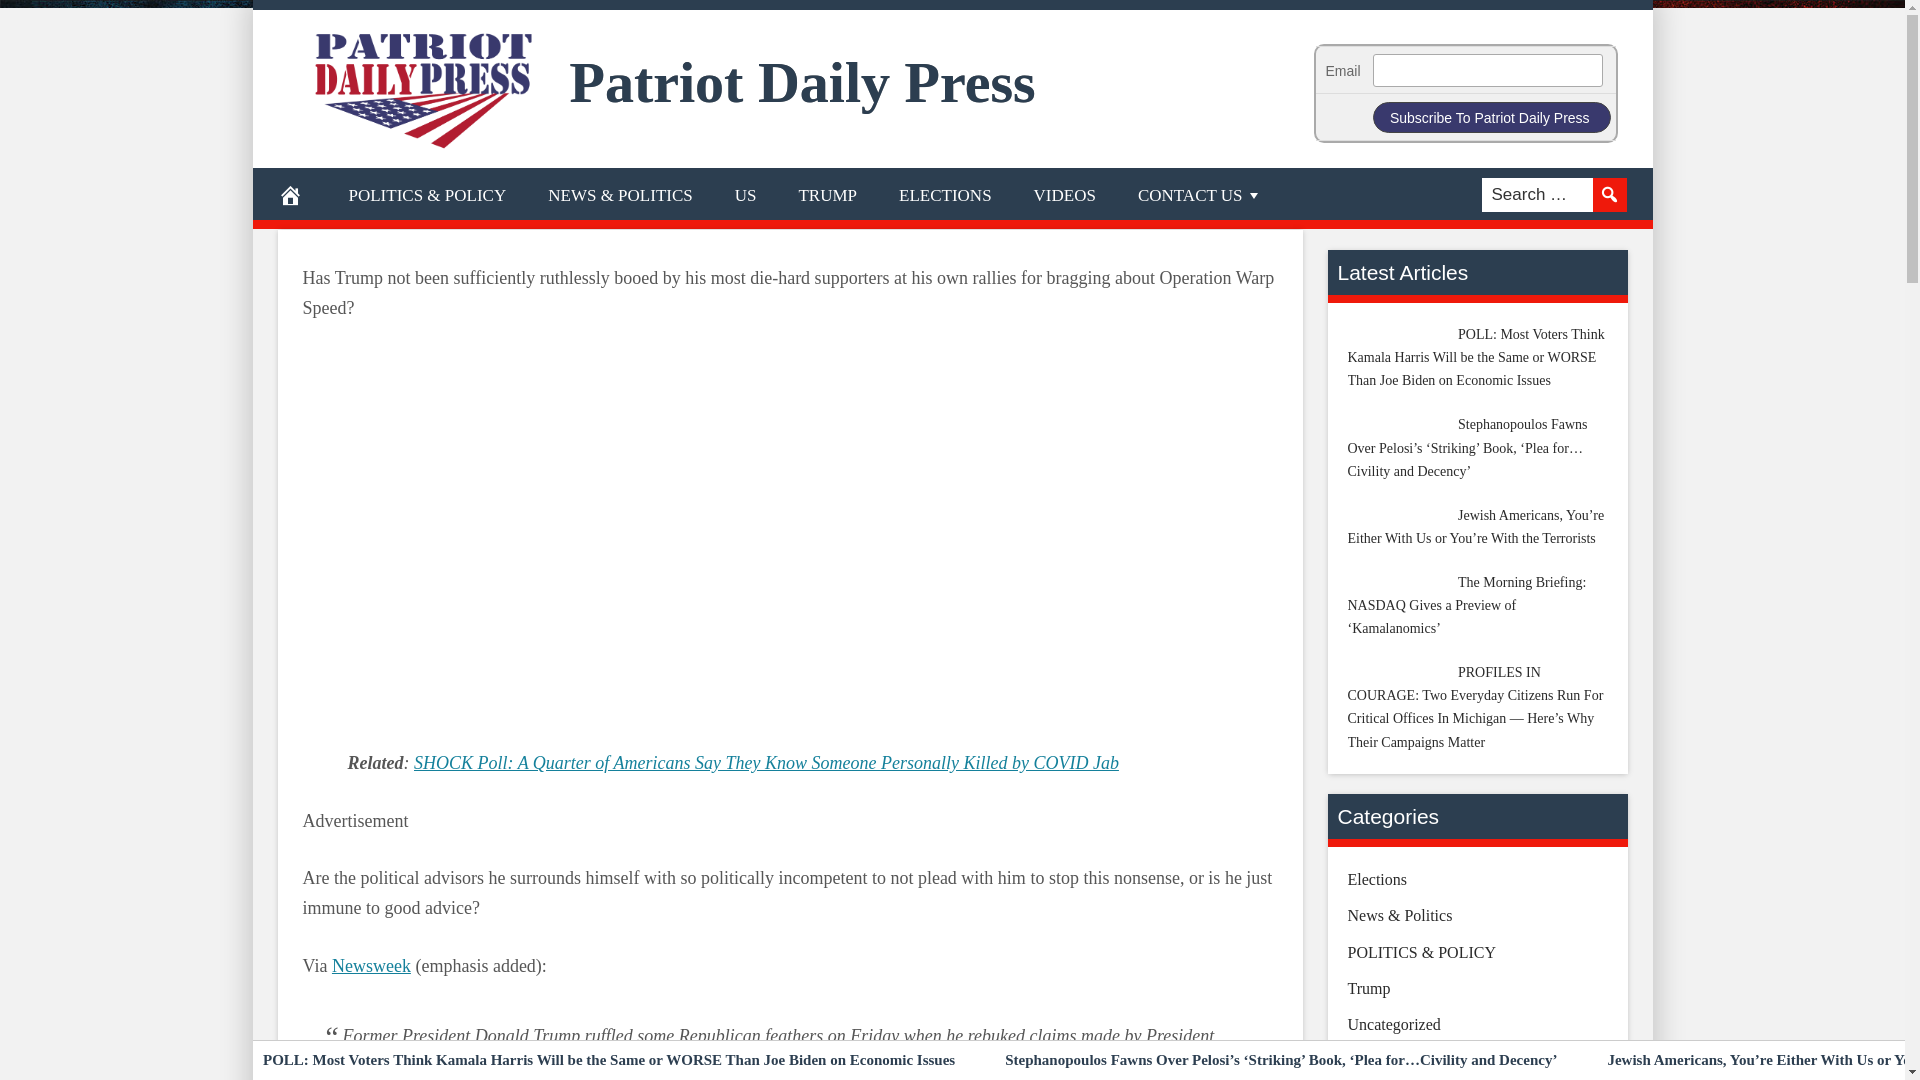  I want to click on Patriot Daily Press, so click(803, 82).